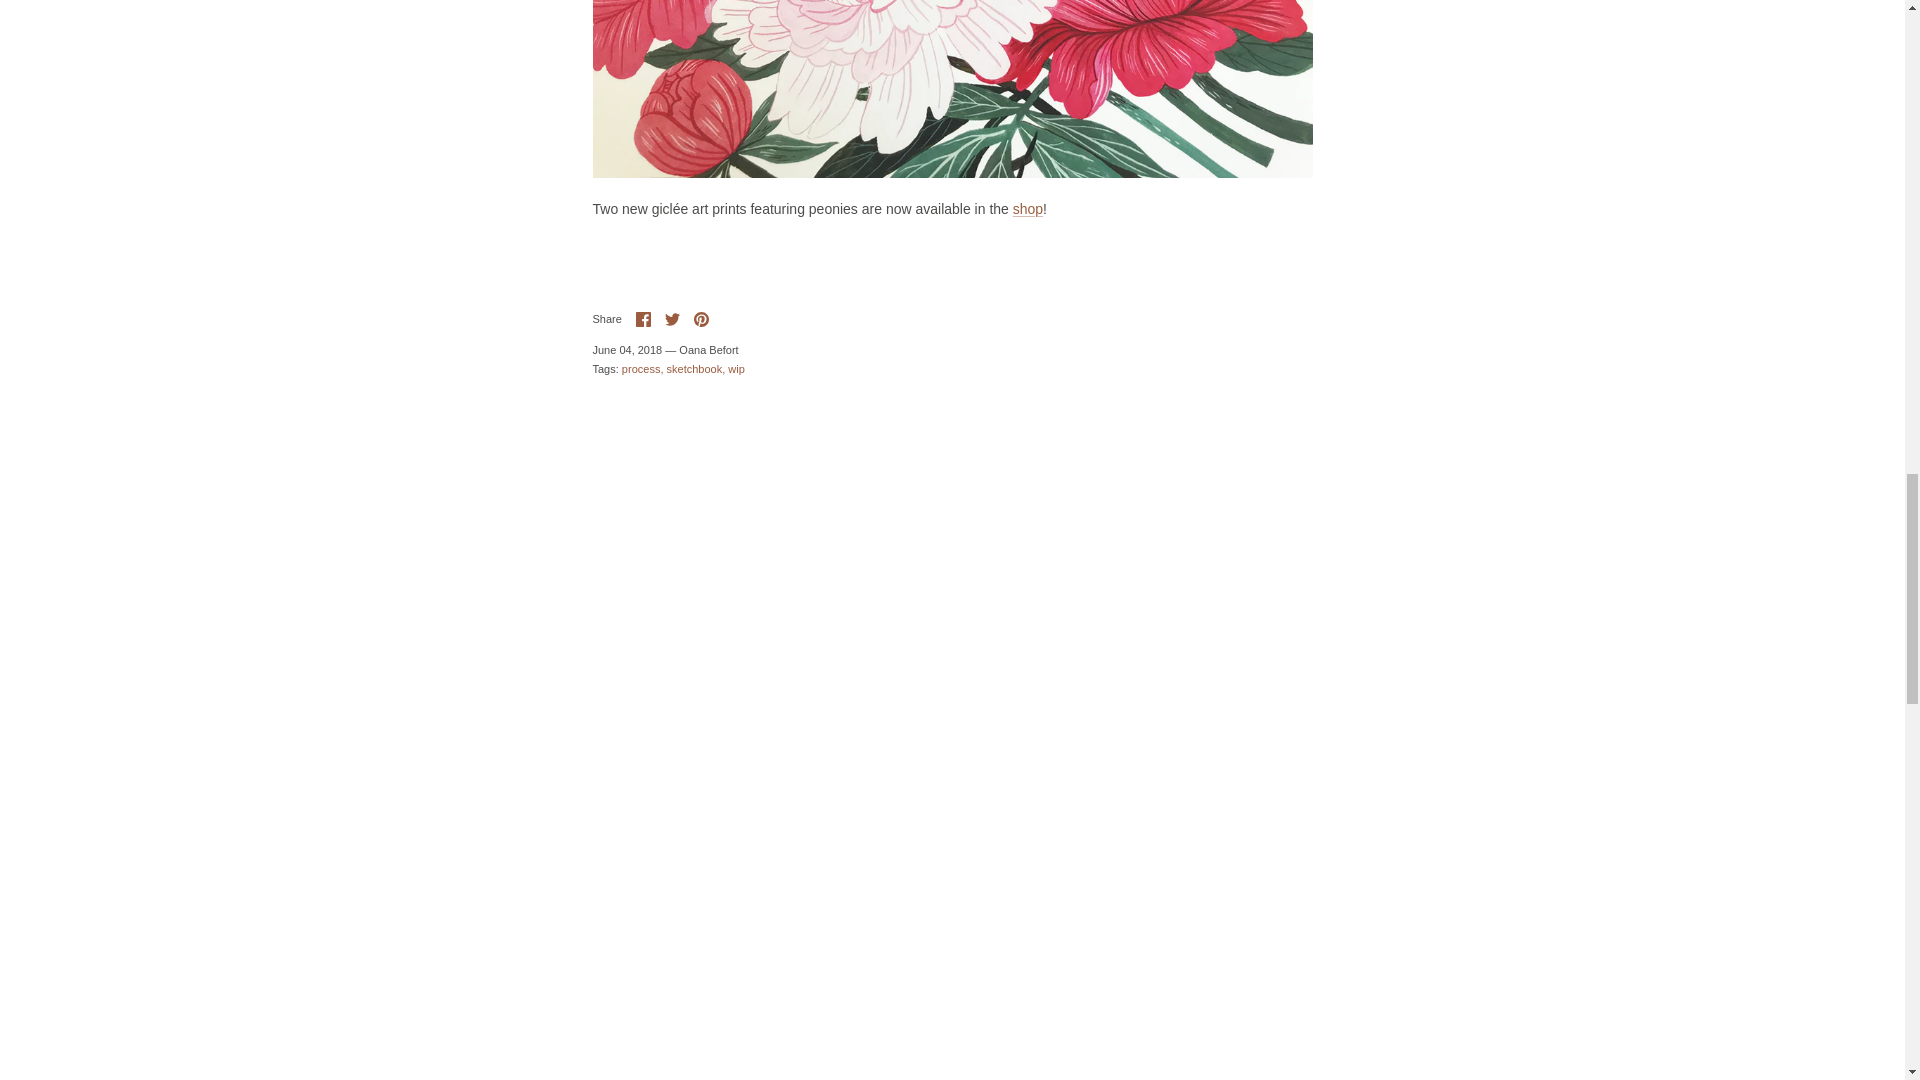 The image size is (1920, 1080). I want to click on Show articles tagged sketchbook, so click(696, 368).